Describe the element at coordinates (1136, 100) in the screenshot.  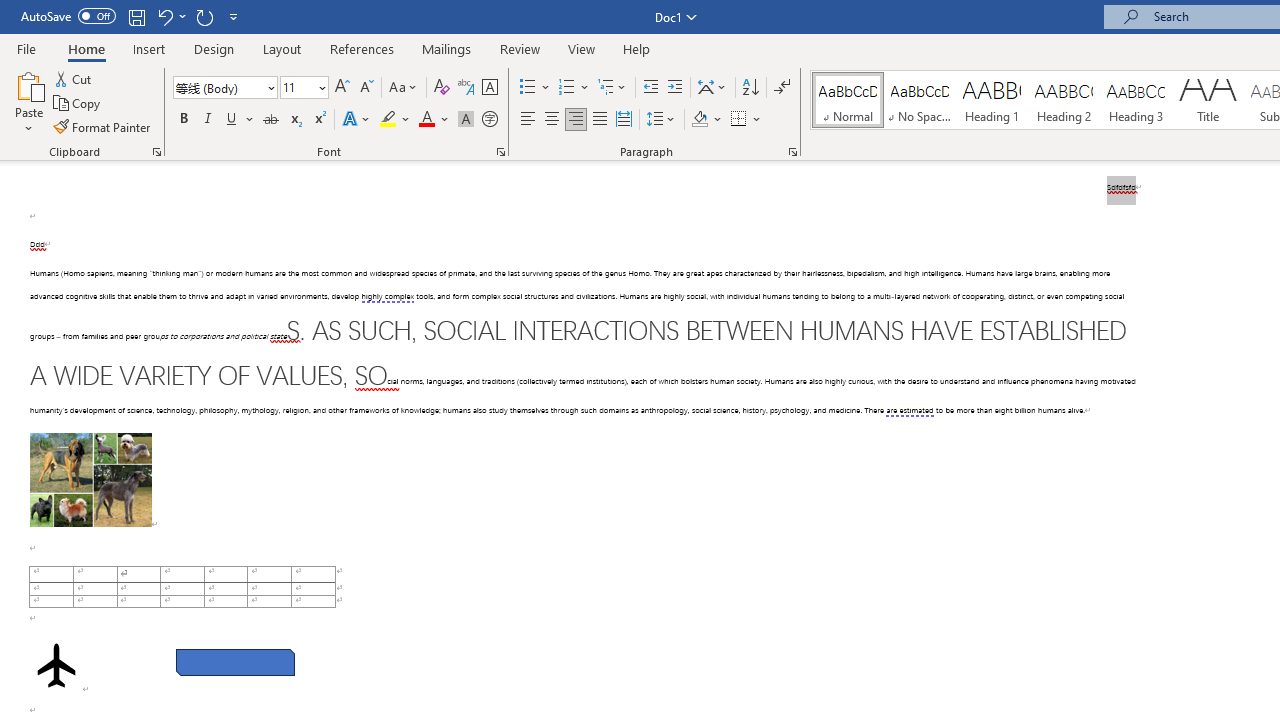
I see `Heading 3` at that location.